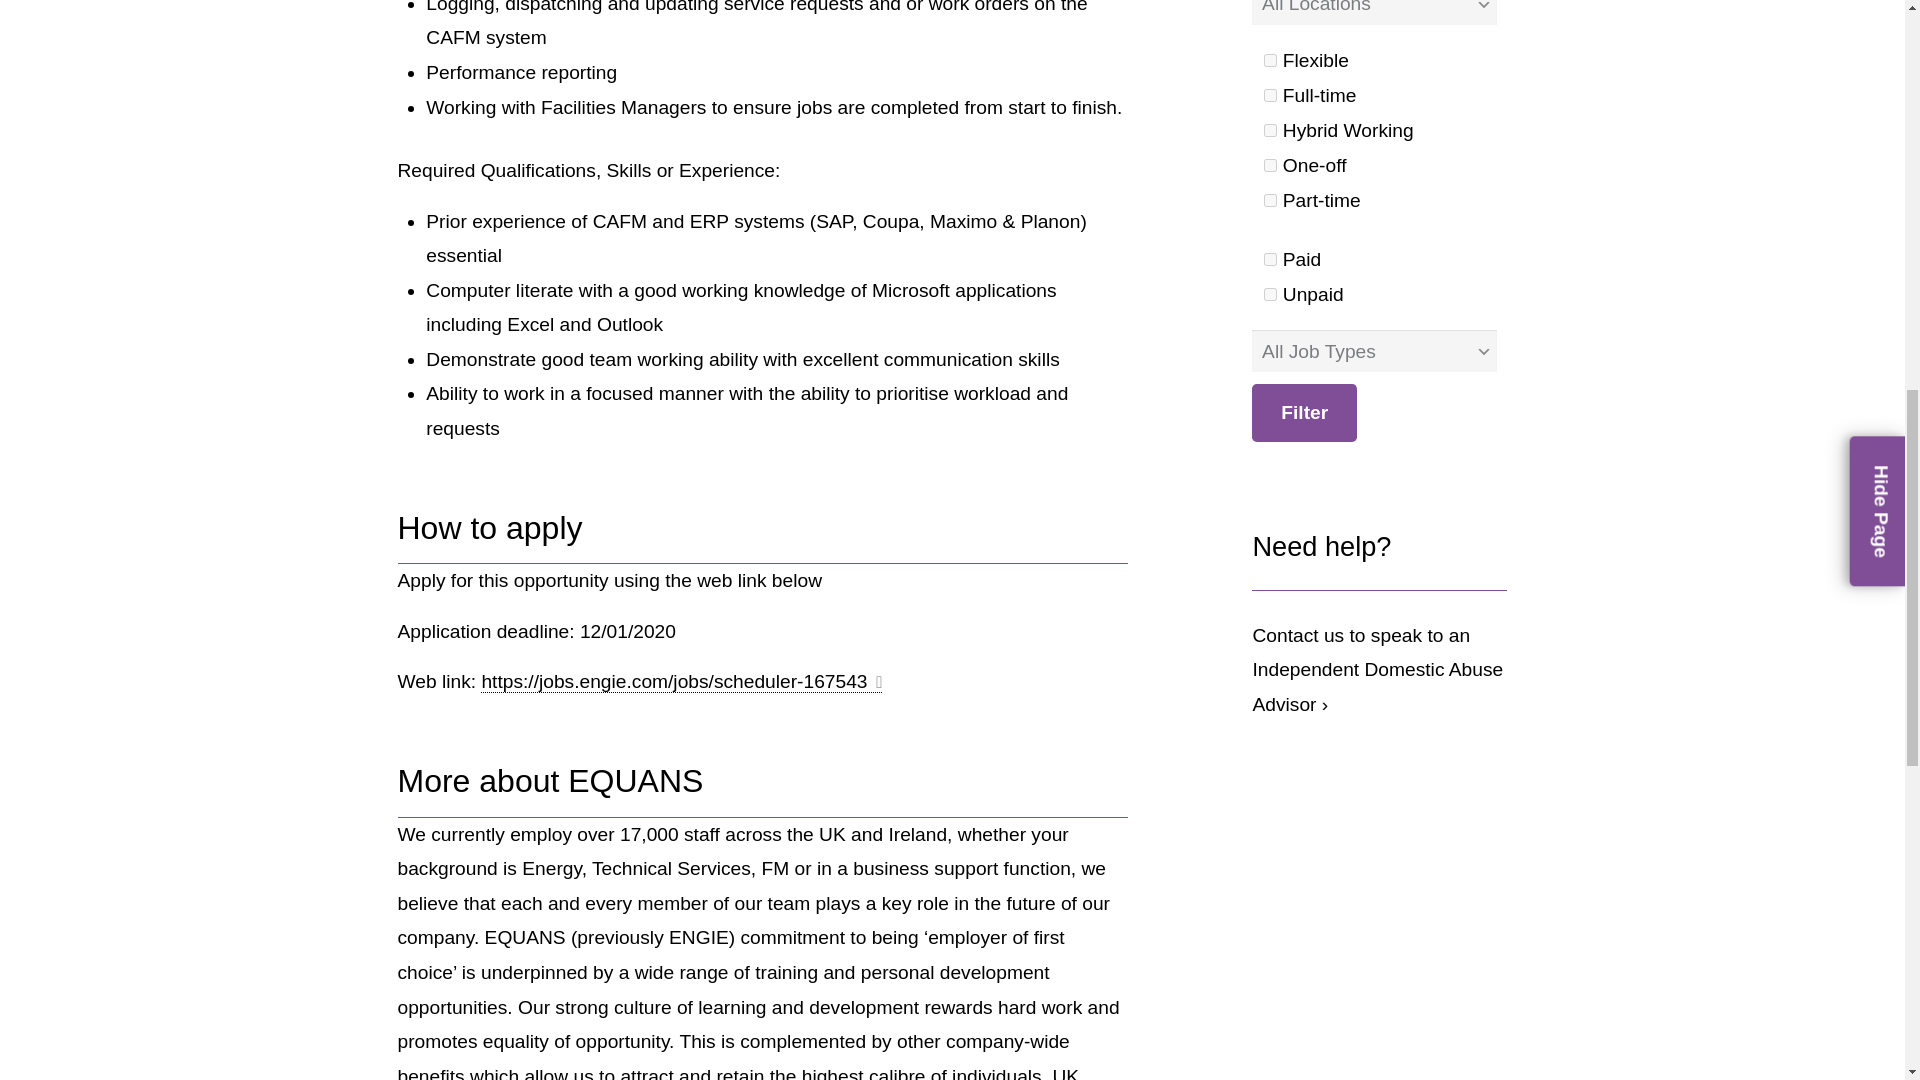  Describe the element at coordinates (1304, 412) in the screenshot. I see `Filter` at that location.